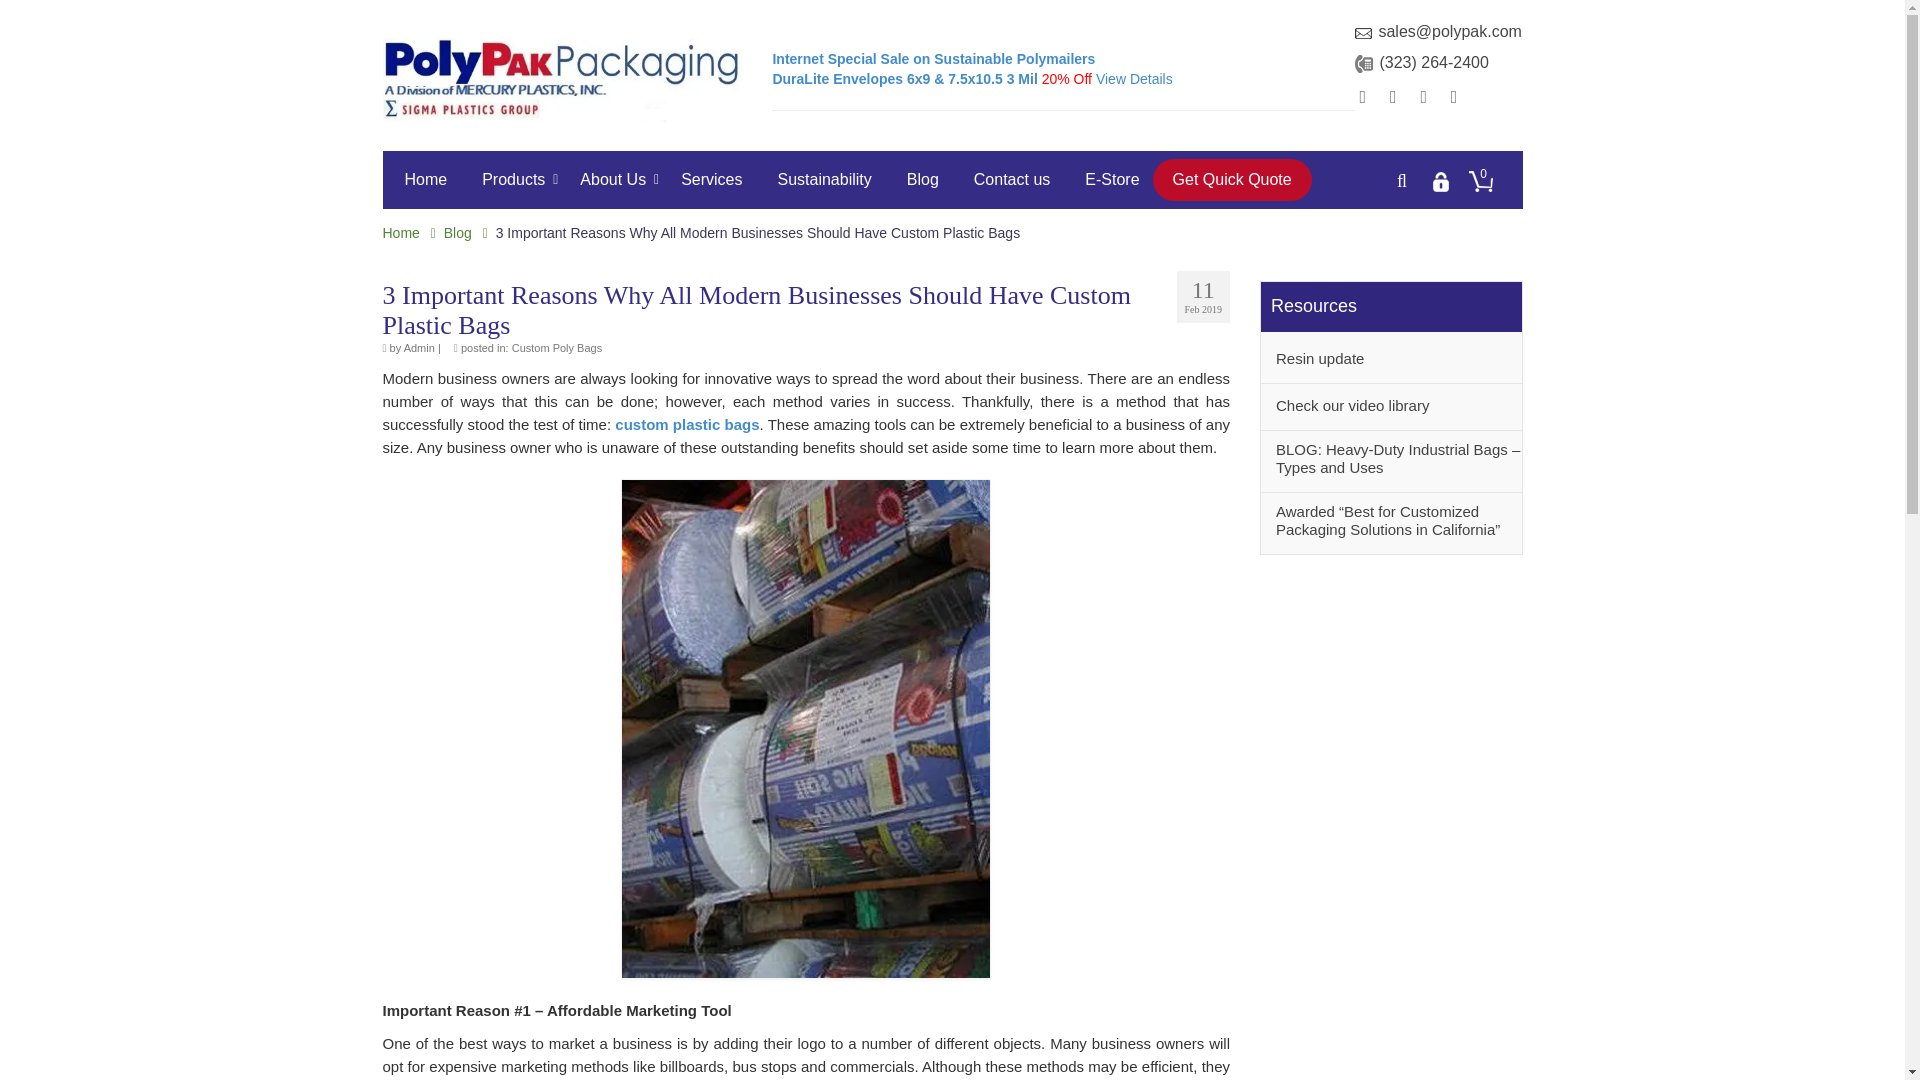 This screenshot has width=1920, height=1080. What do you see at coordinates (1423, 98) in the screenshot?
I see `youtube` at bounding box center [1423, 98].